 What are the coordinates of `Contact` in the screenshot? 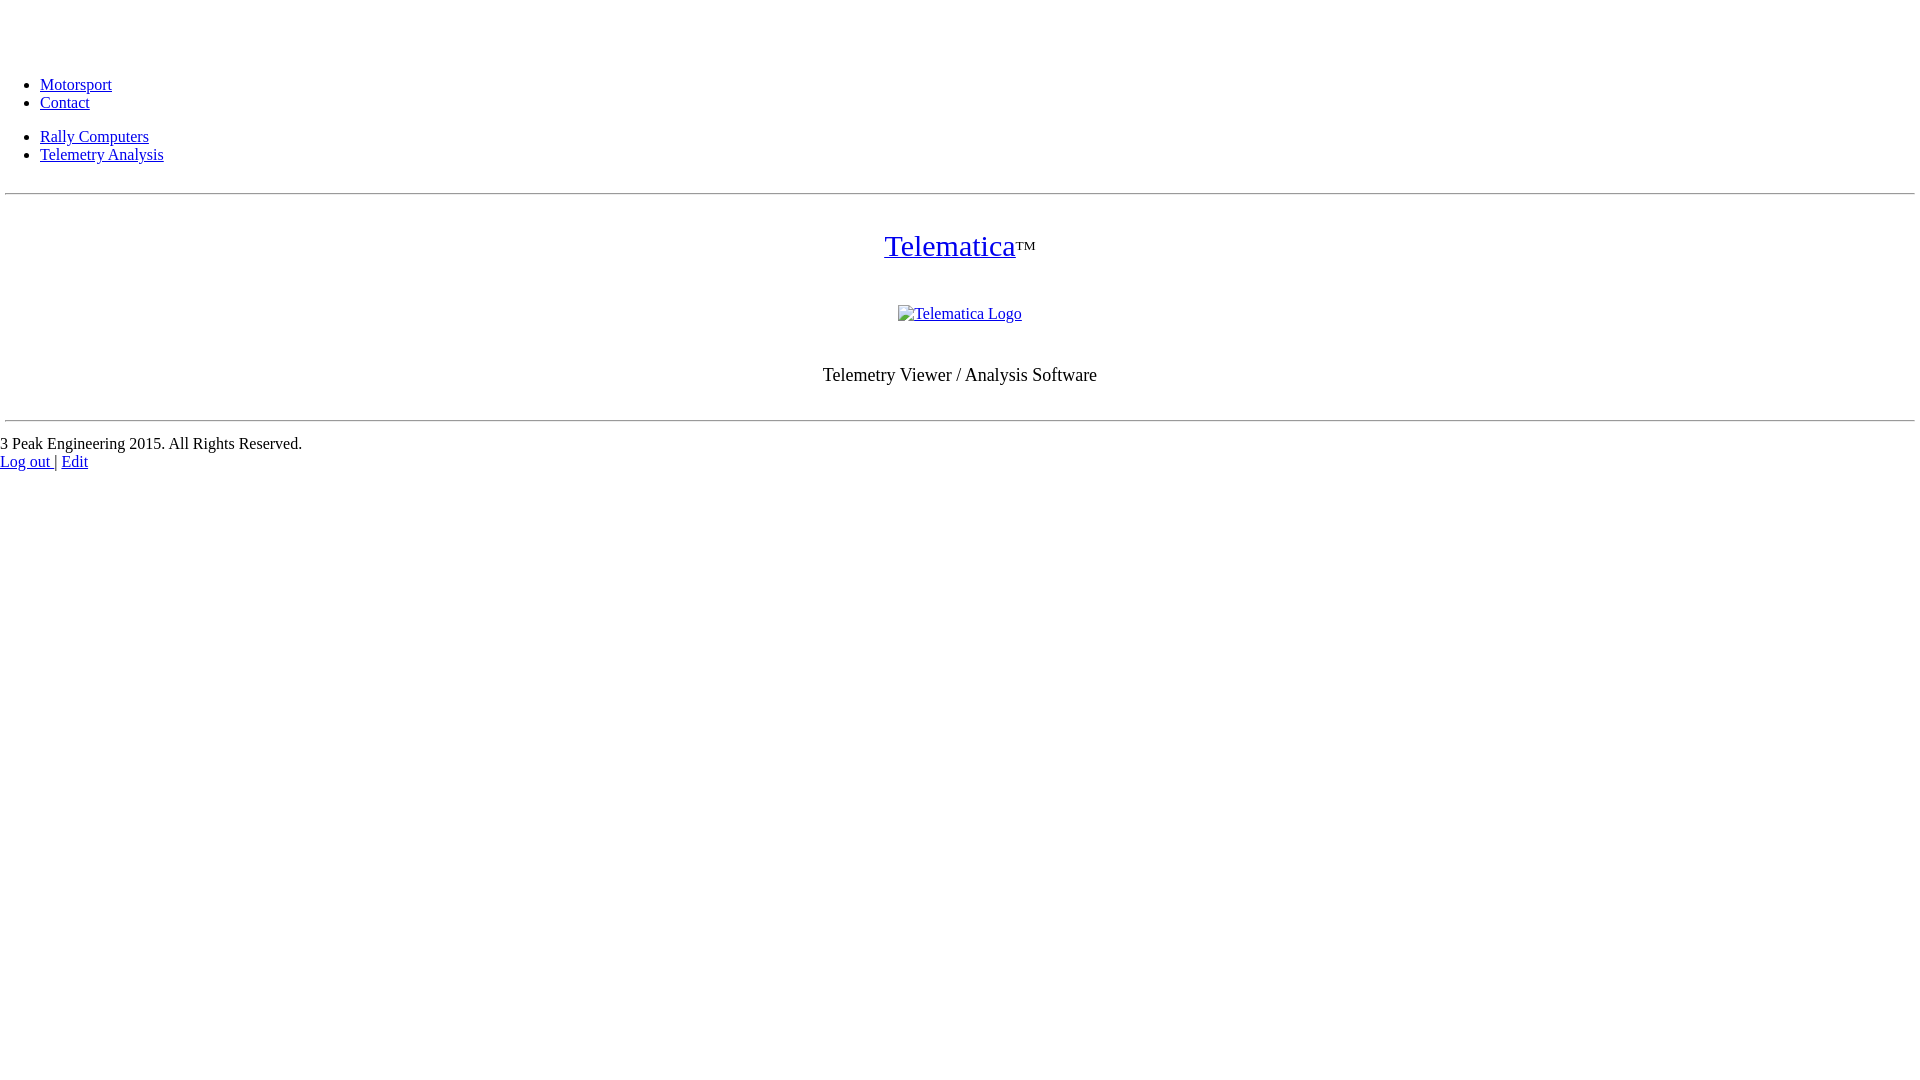 It's located at (65, 102).